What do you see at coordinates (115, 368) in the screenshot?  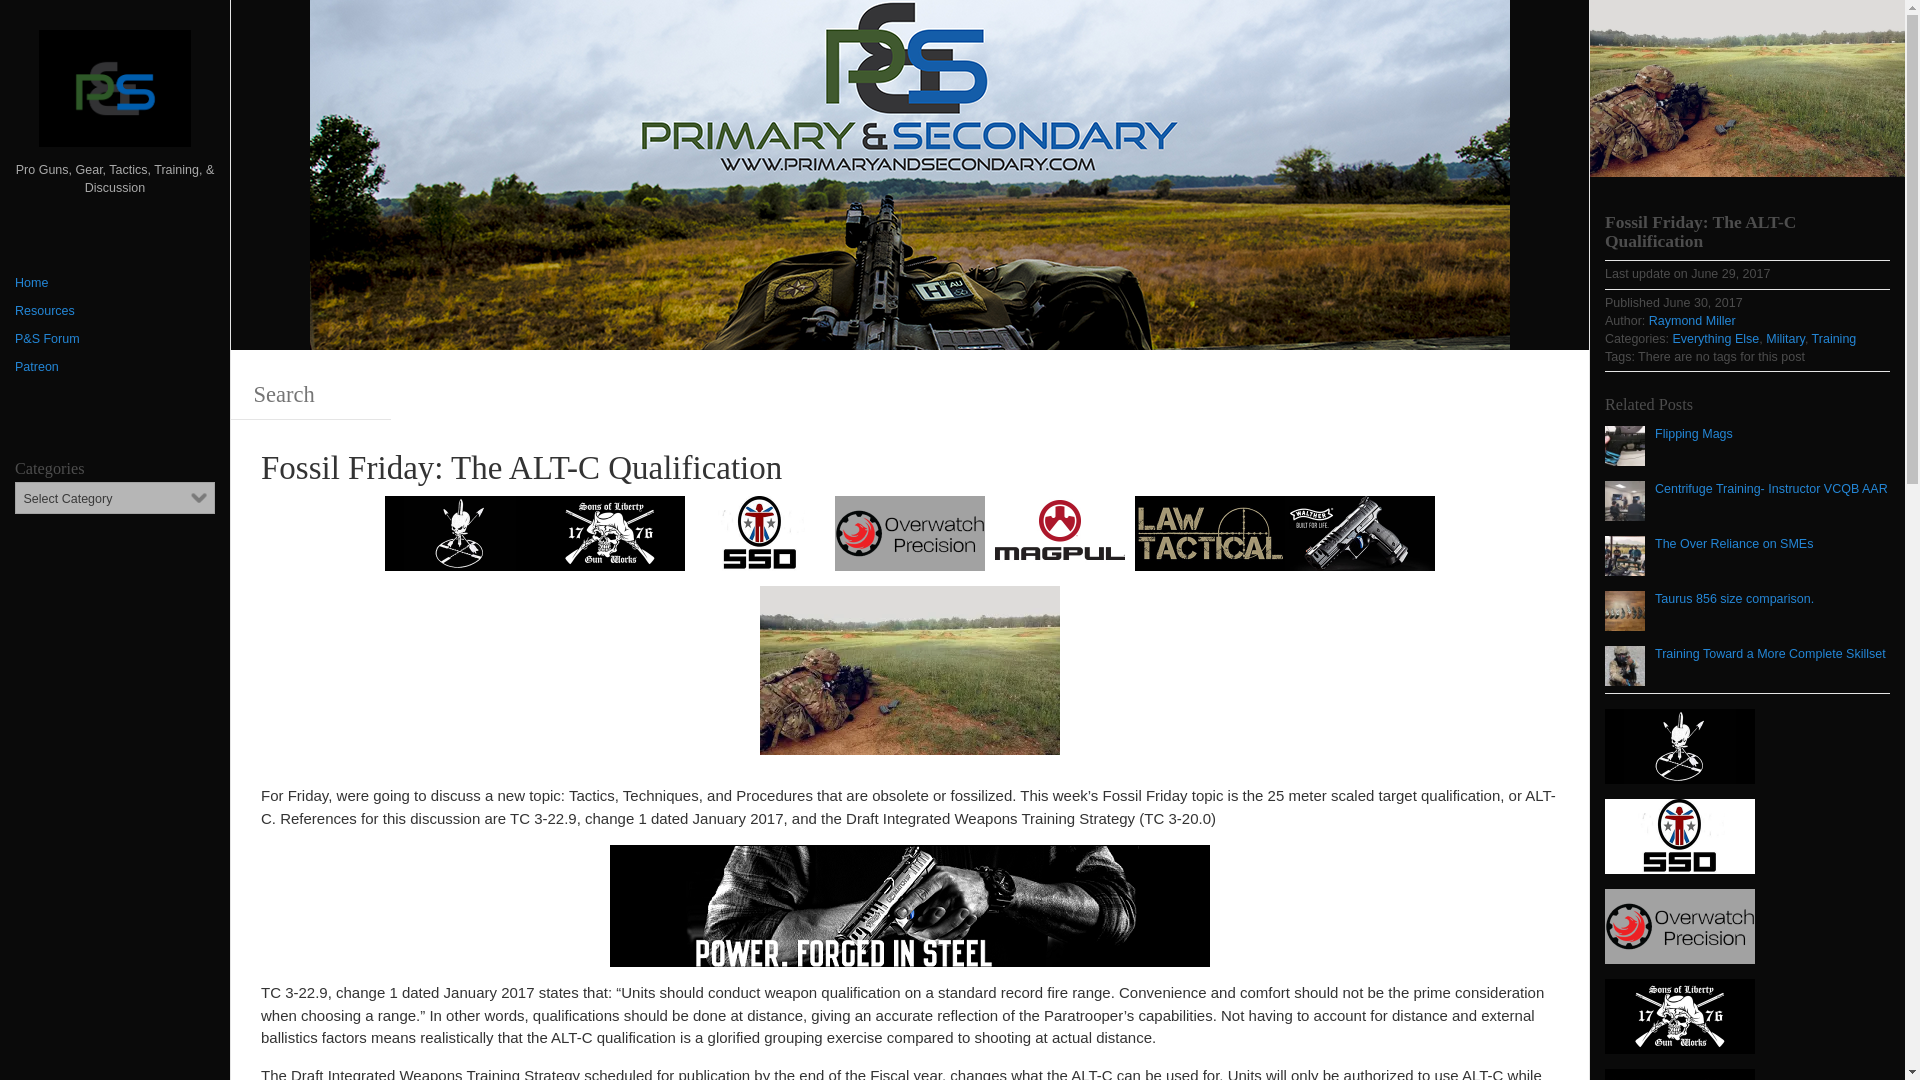 I see `Patreon` at bounding box center [115, 368].